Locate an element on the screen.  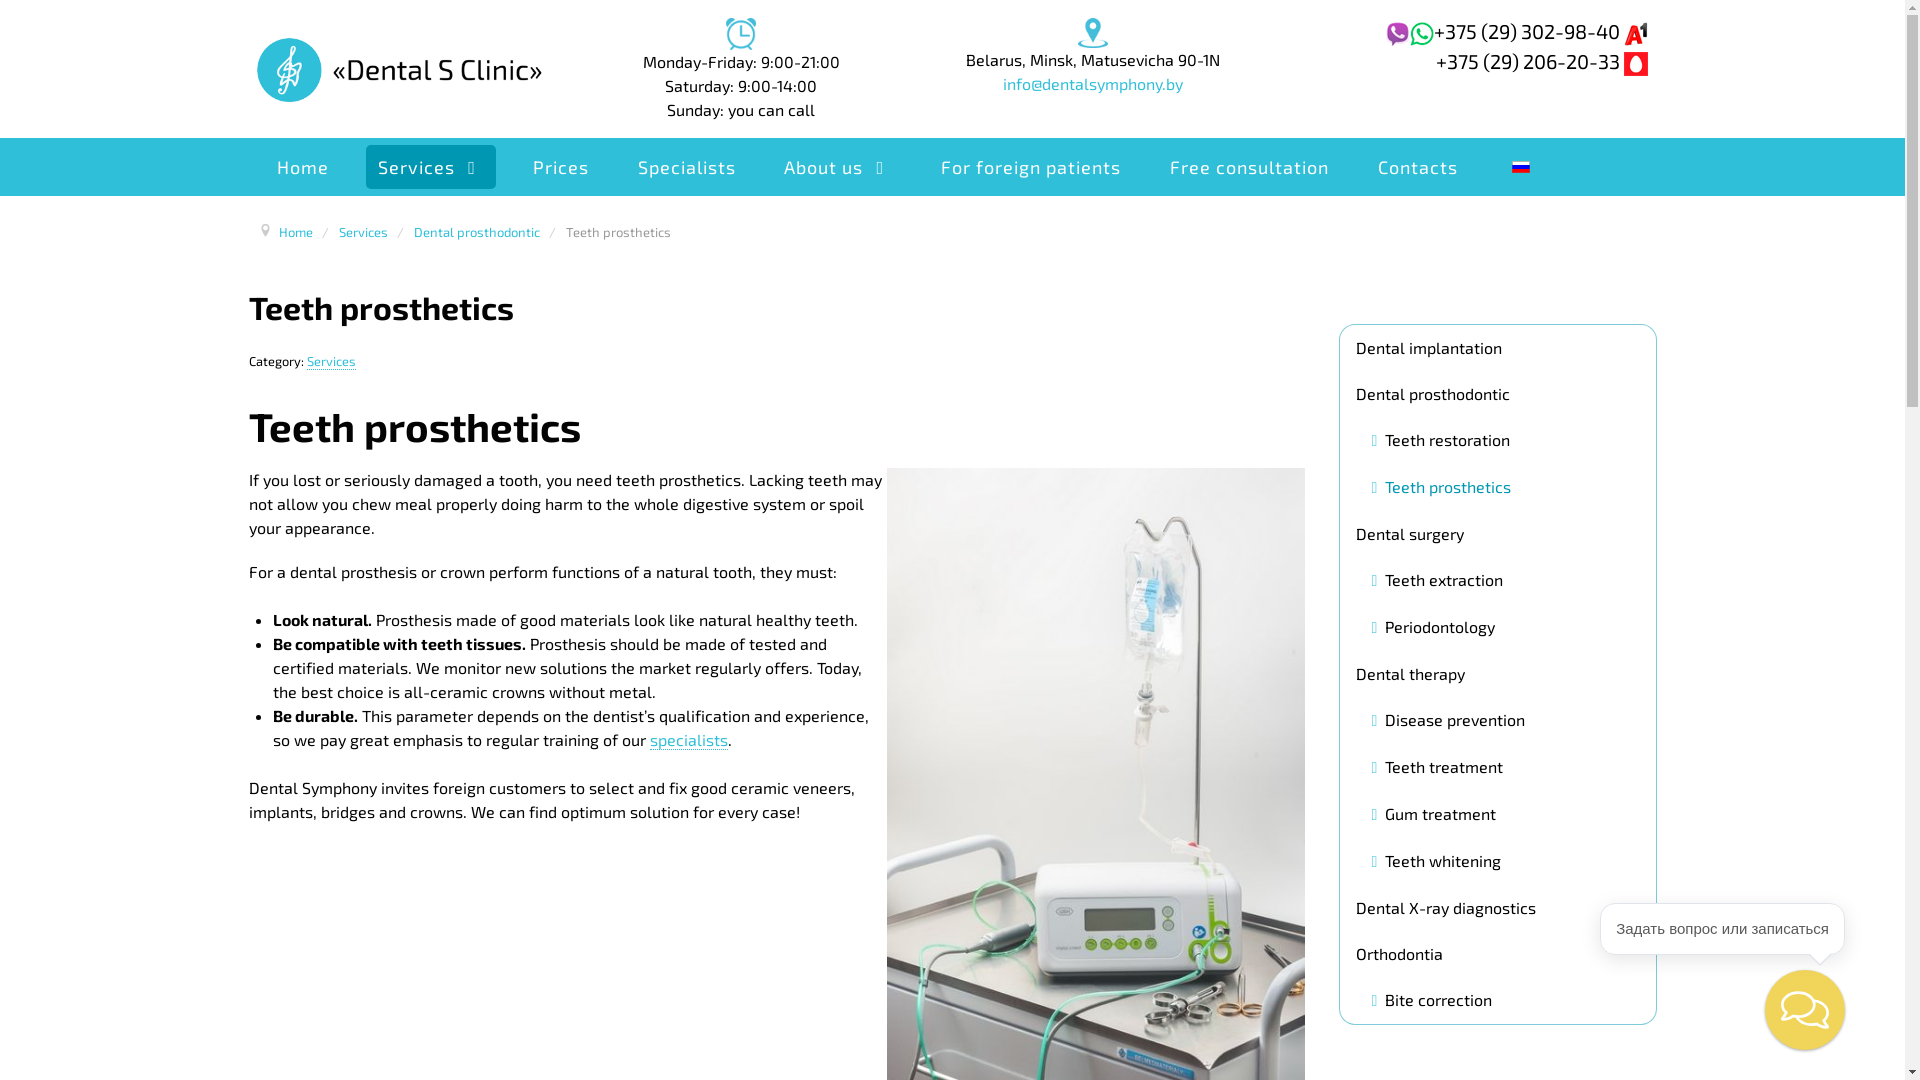
Dental surgery is located at coordinates (1498, 533).